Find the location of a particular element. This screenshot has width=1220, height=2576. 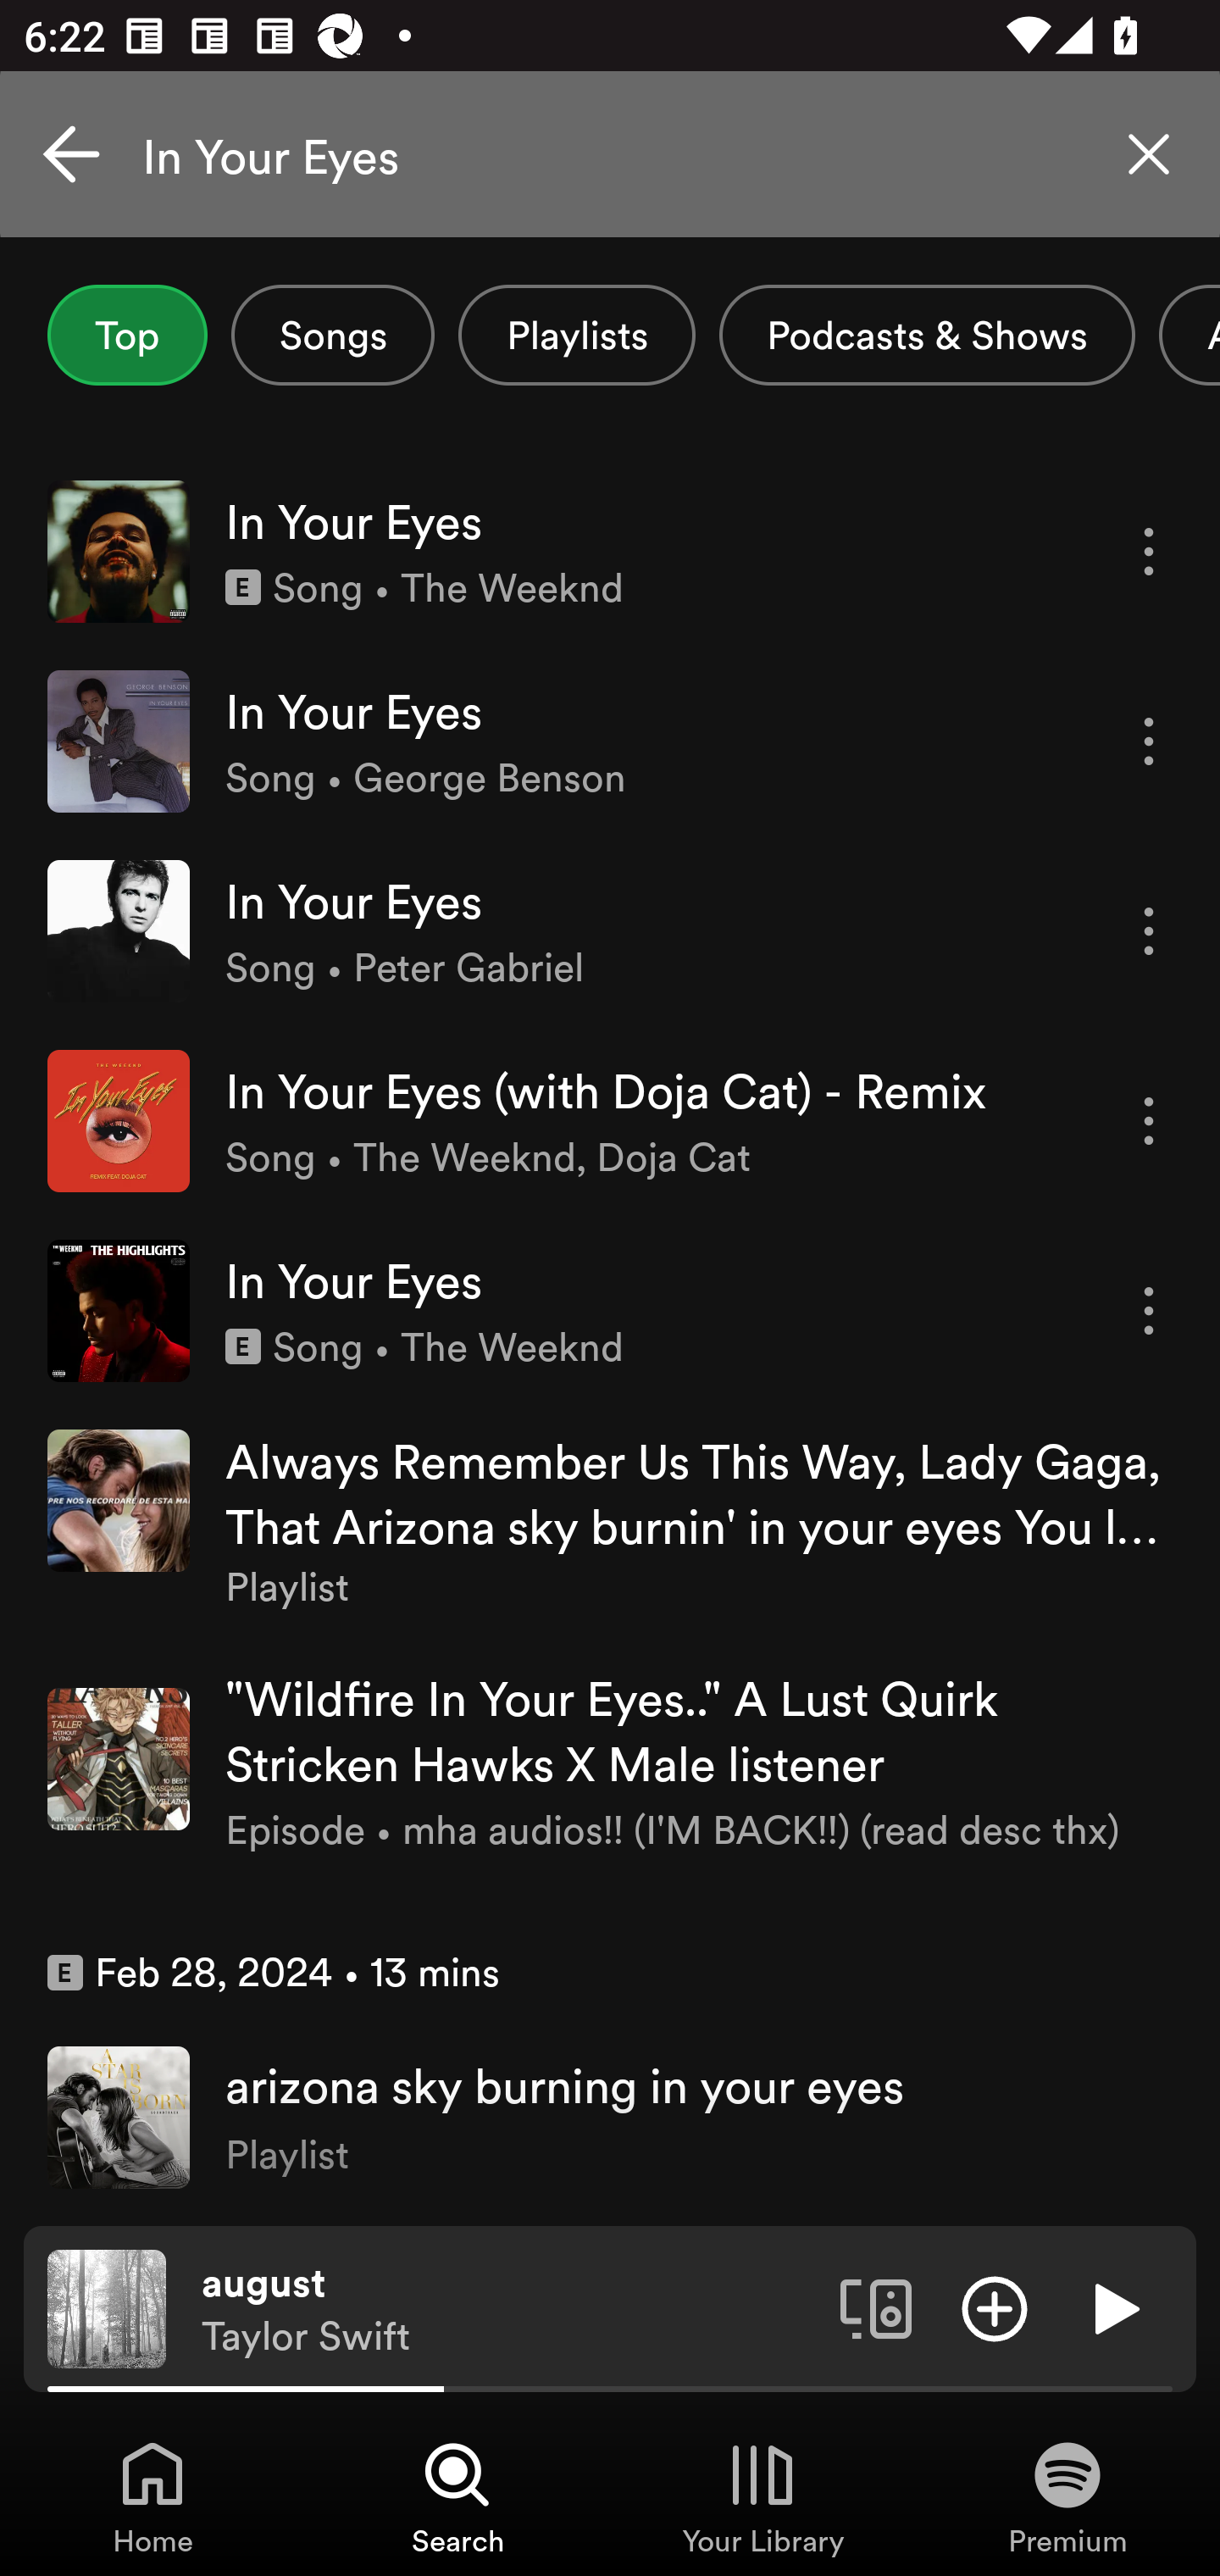

More options for song In Your Eyes is located at coordinates (1149, 930).